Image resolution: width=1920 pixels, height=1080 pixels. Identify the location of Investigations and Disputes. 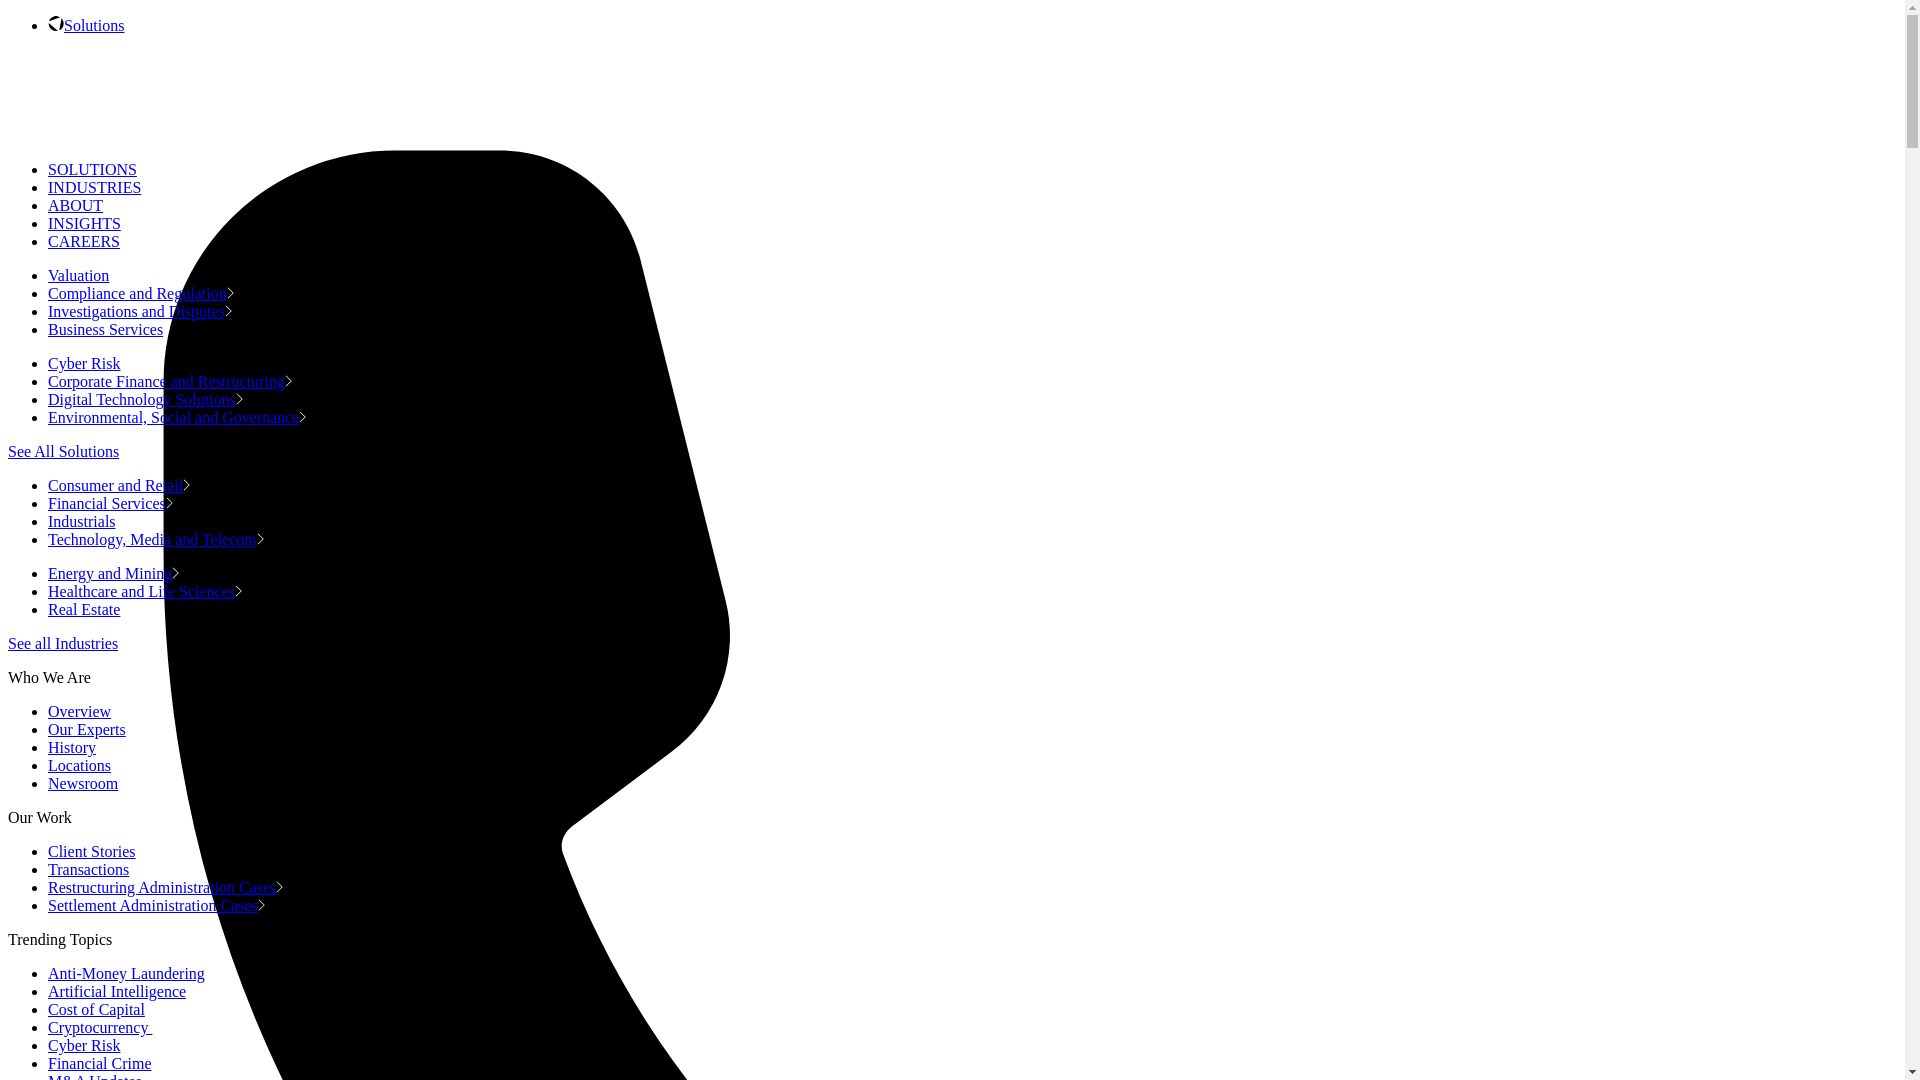
(140, 311).